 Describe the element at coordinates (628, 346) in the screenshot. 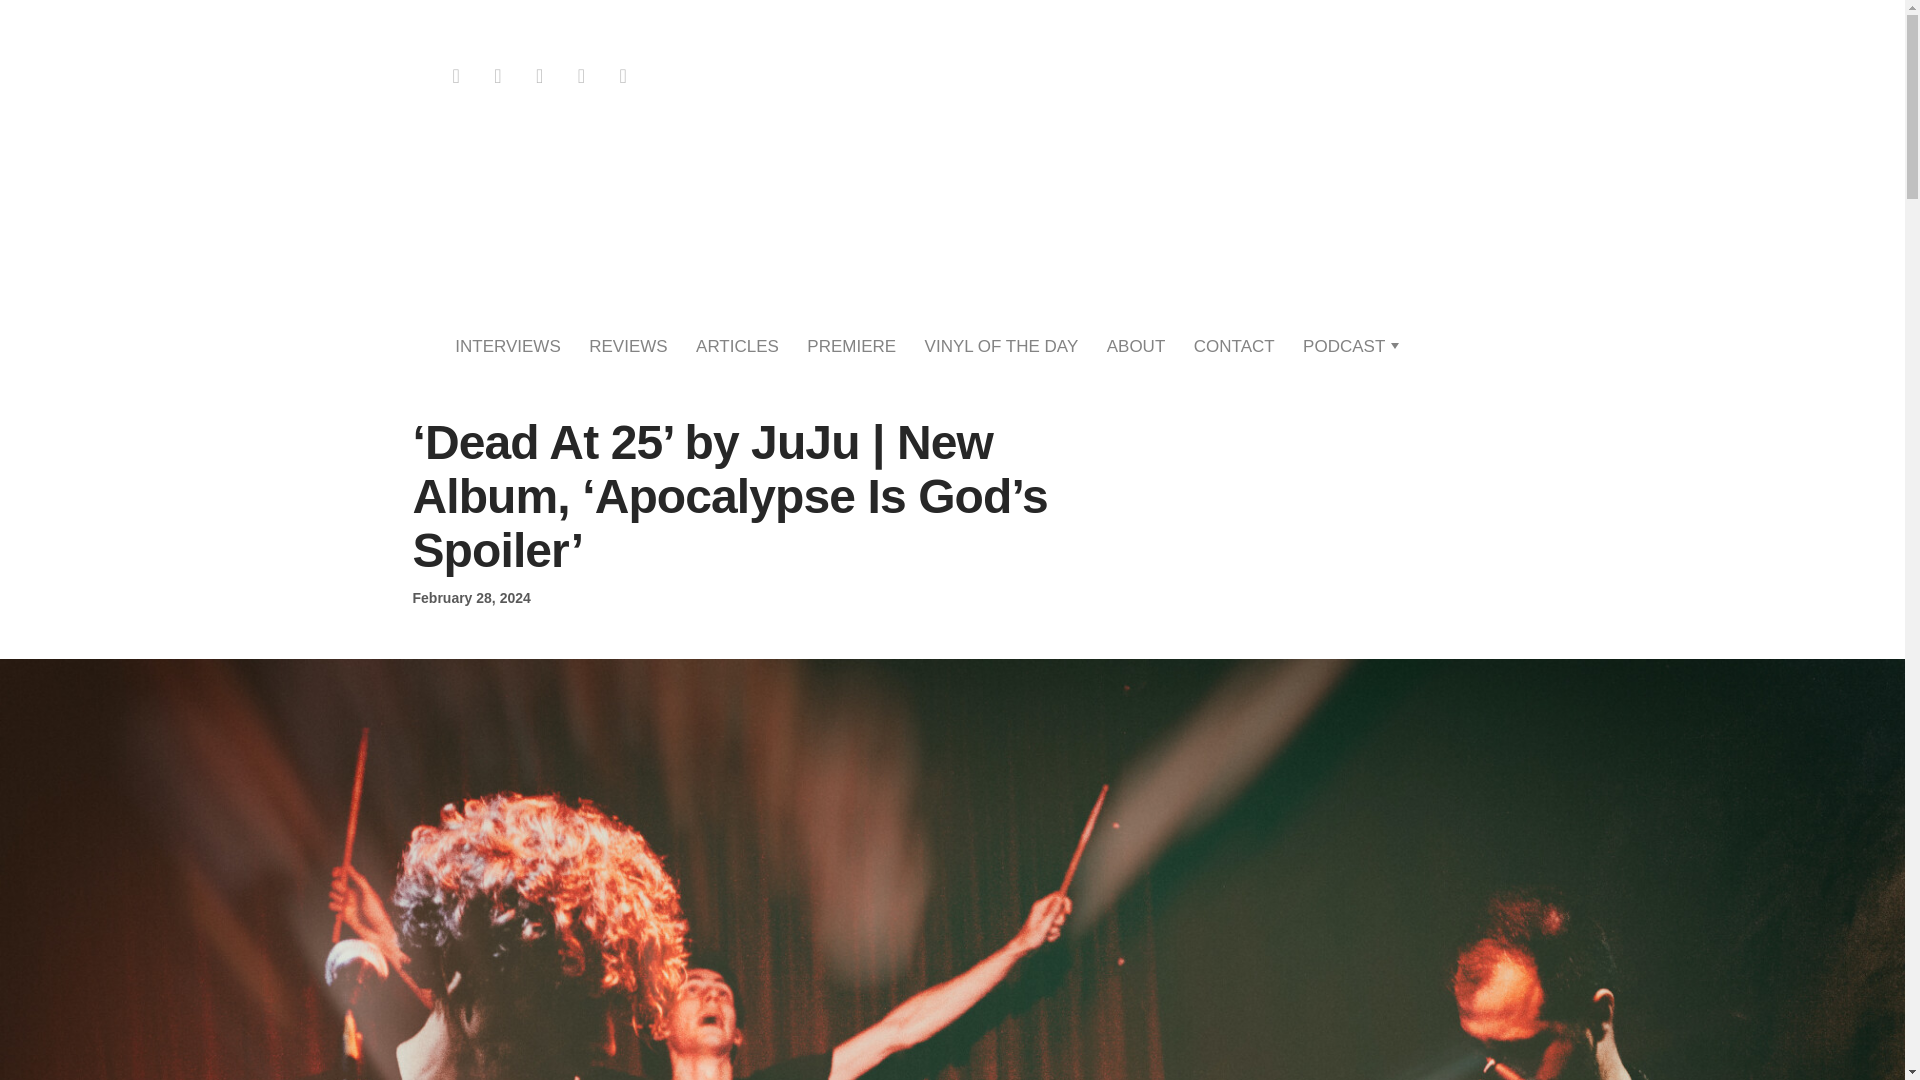

I see `REVIEWS` at that location.